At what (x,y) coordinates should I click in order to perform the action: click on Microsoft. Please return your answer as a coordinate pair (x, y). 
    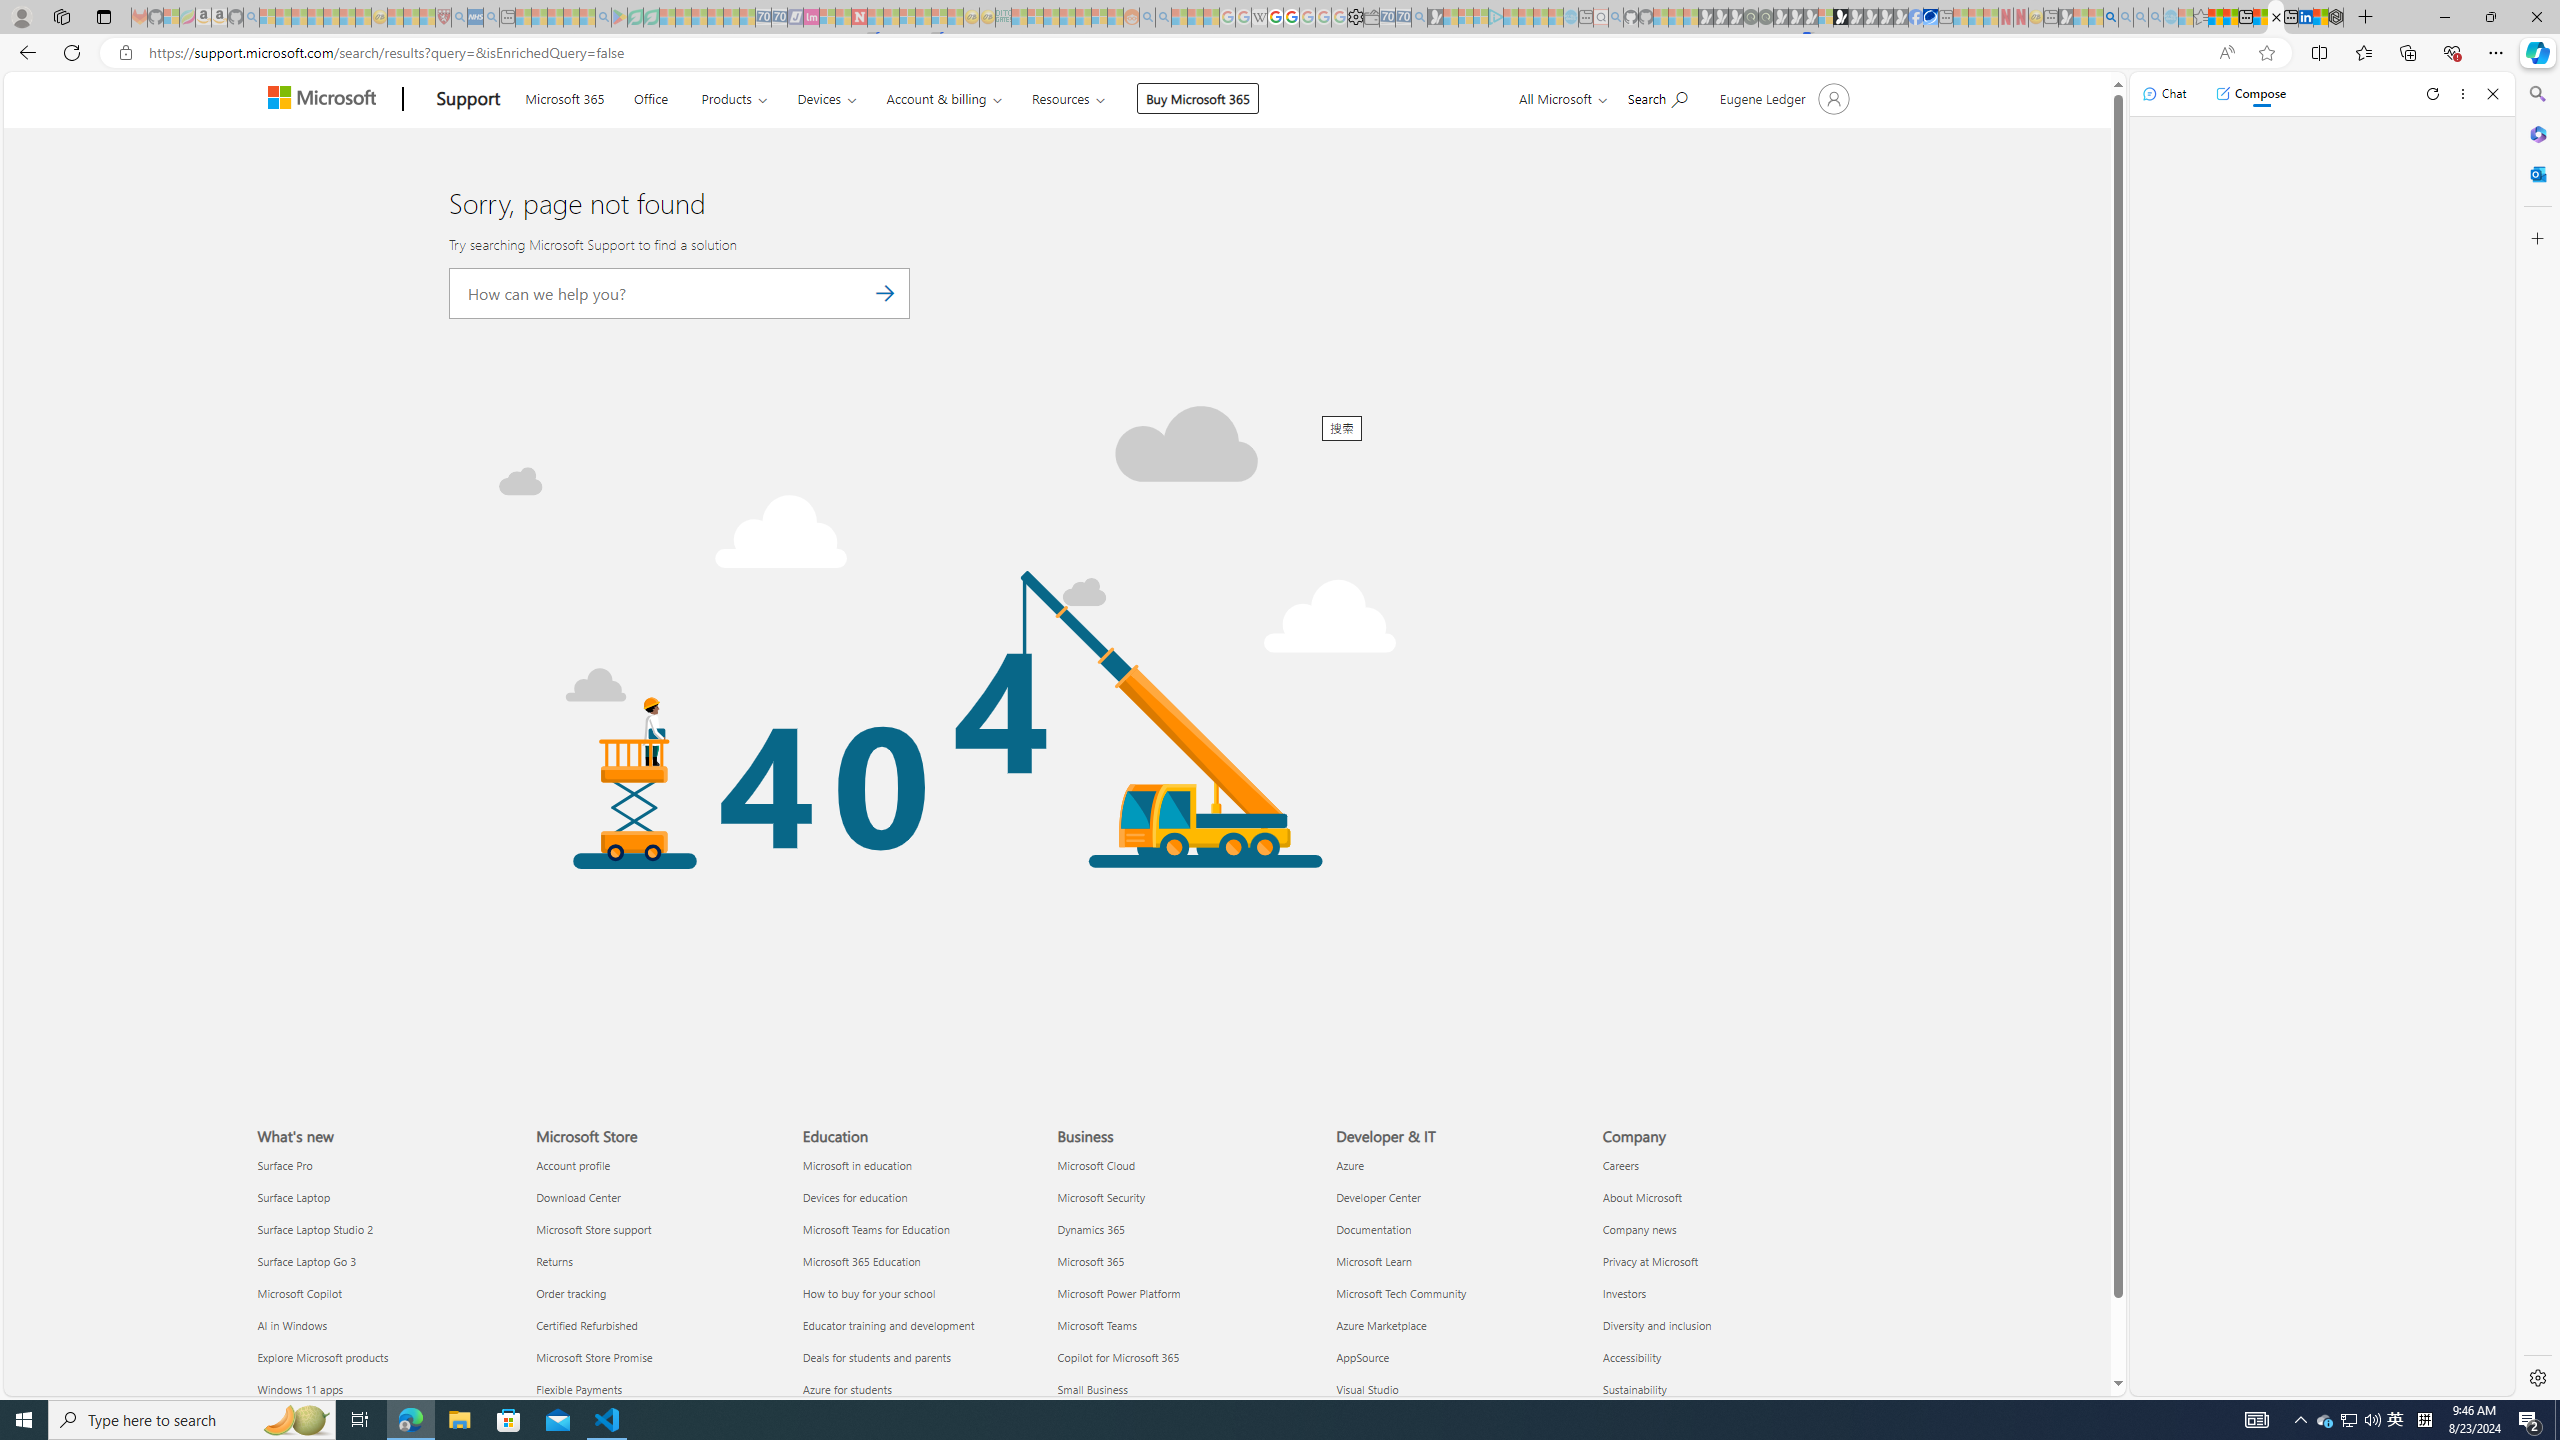
    Looking at the image, I should click on (325, 100).